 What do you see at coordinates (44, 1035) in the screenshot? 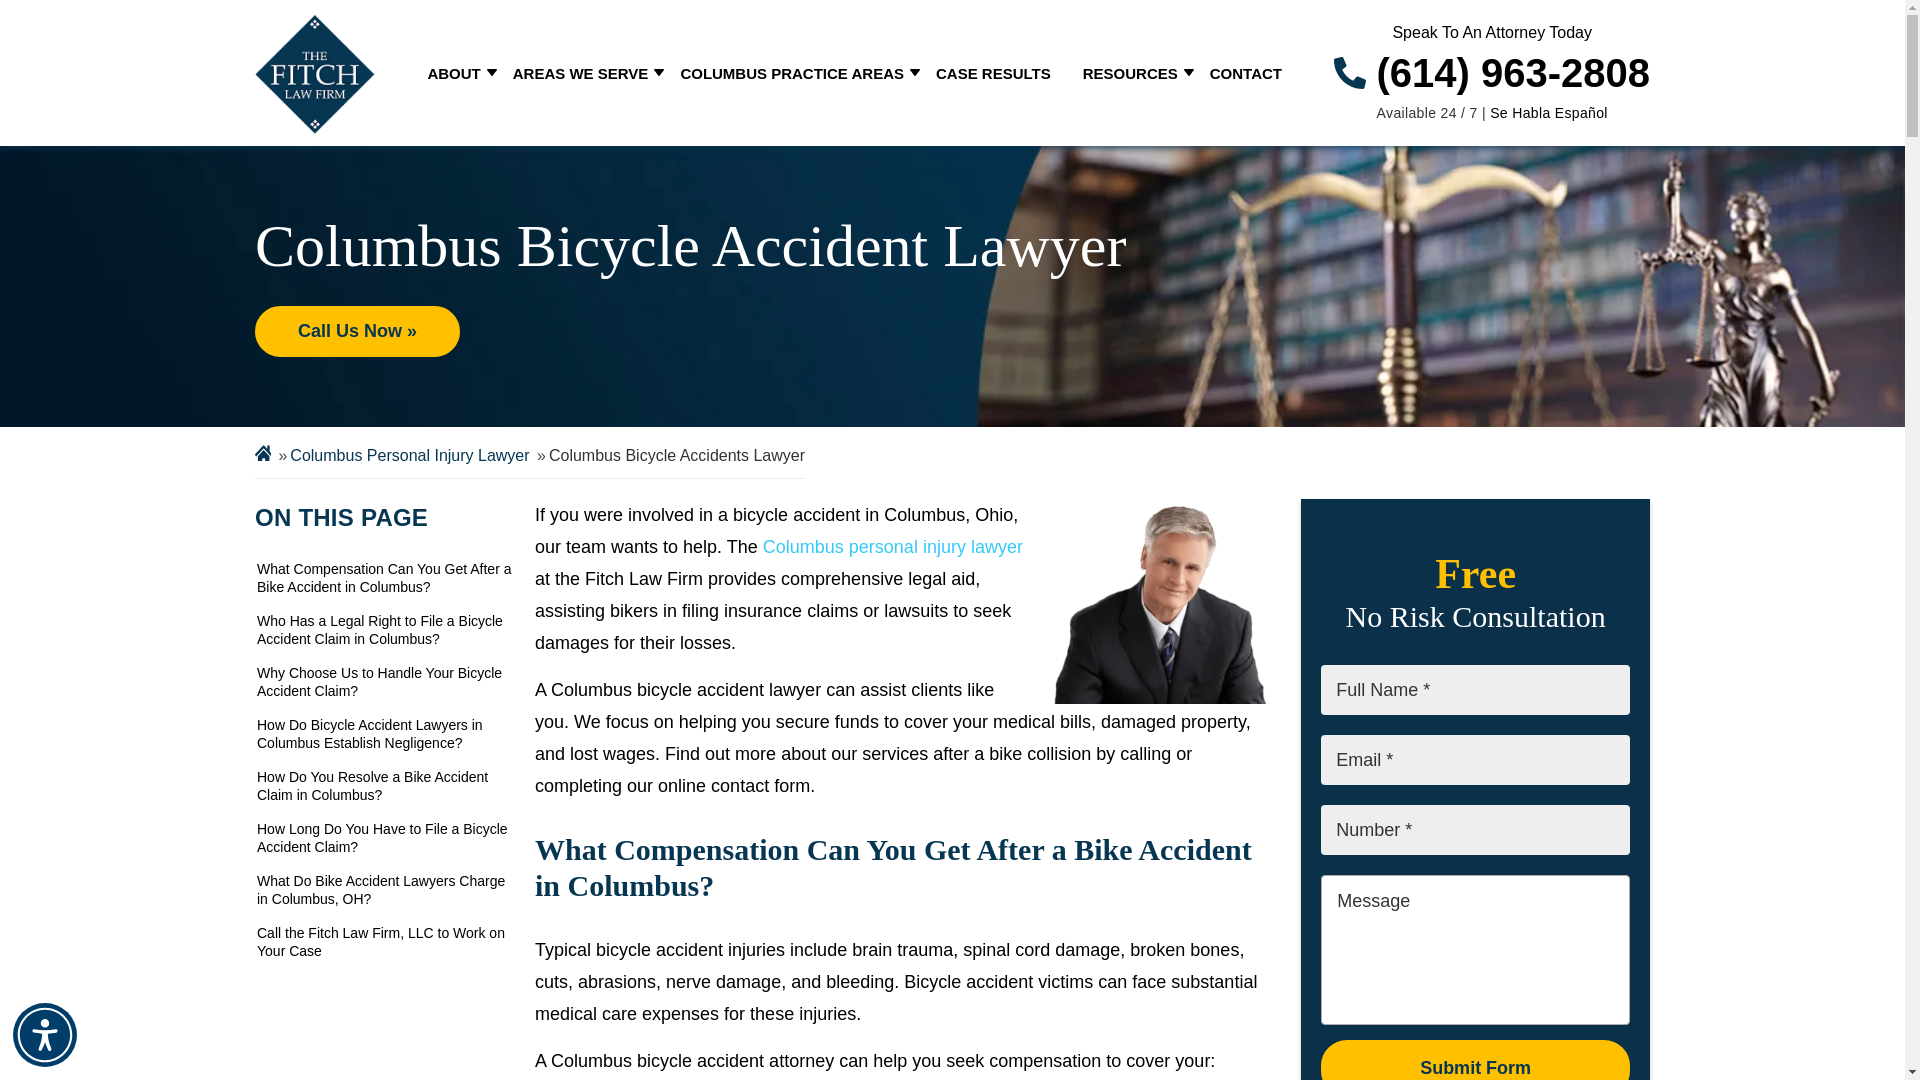
I see `Accessibility Menu` at bounding box center [44, 1035].